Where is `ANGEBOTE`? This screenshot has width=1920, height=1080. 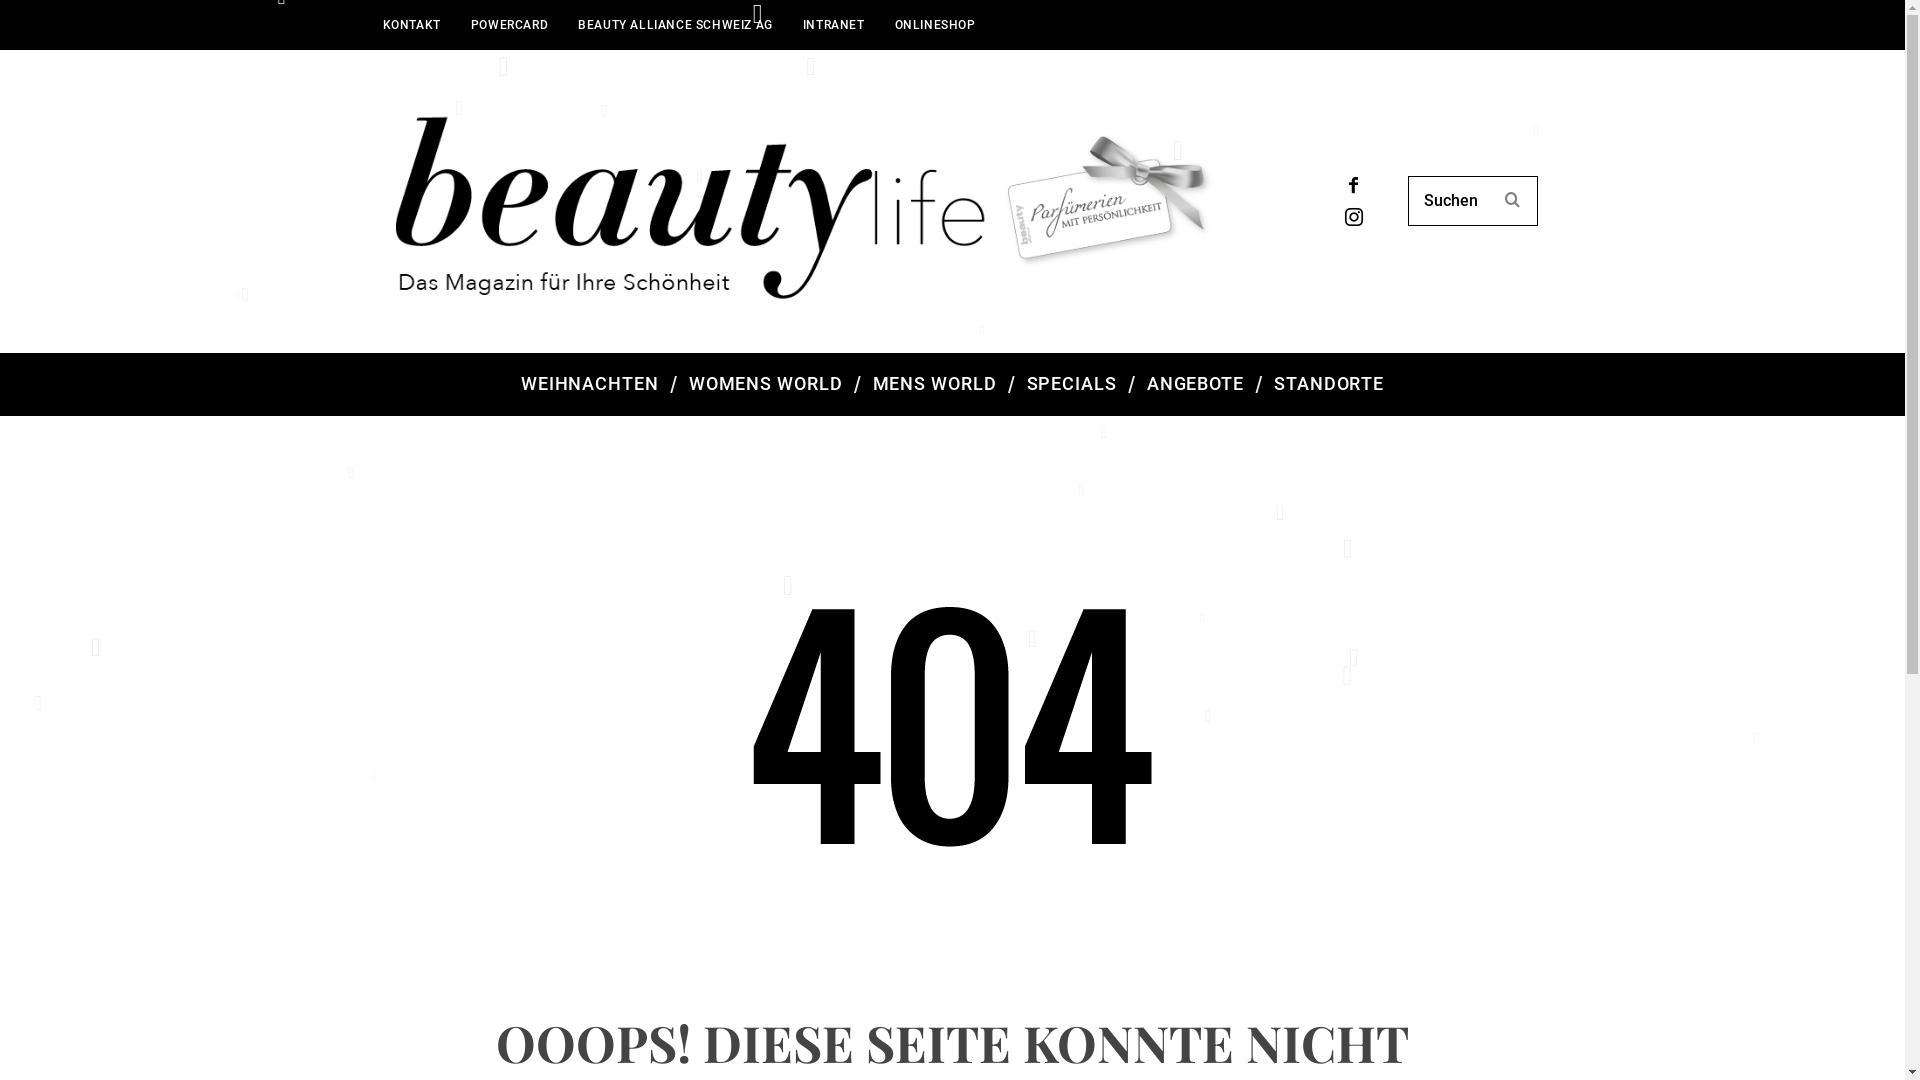 ANGEBOTE is located at coordinates (1196, 384).